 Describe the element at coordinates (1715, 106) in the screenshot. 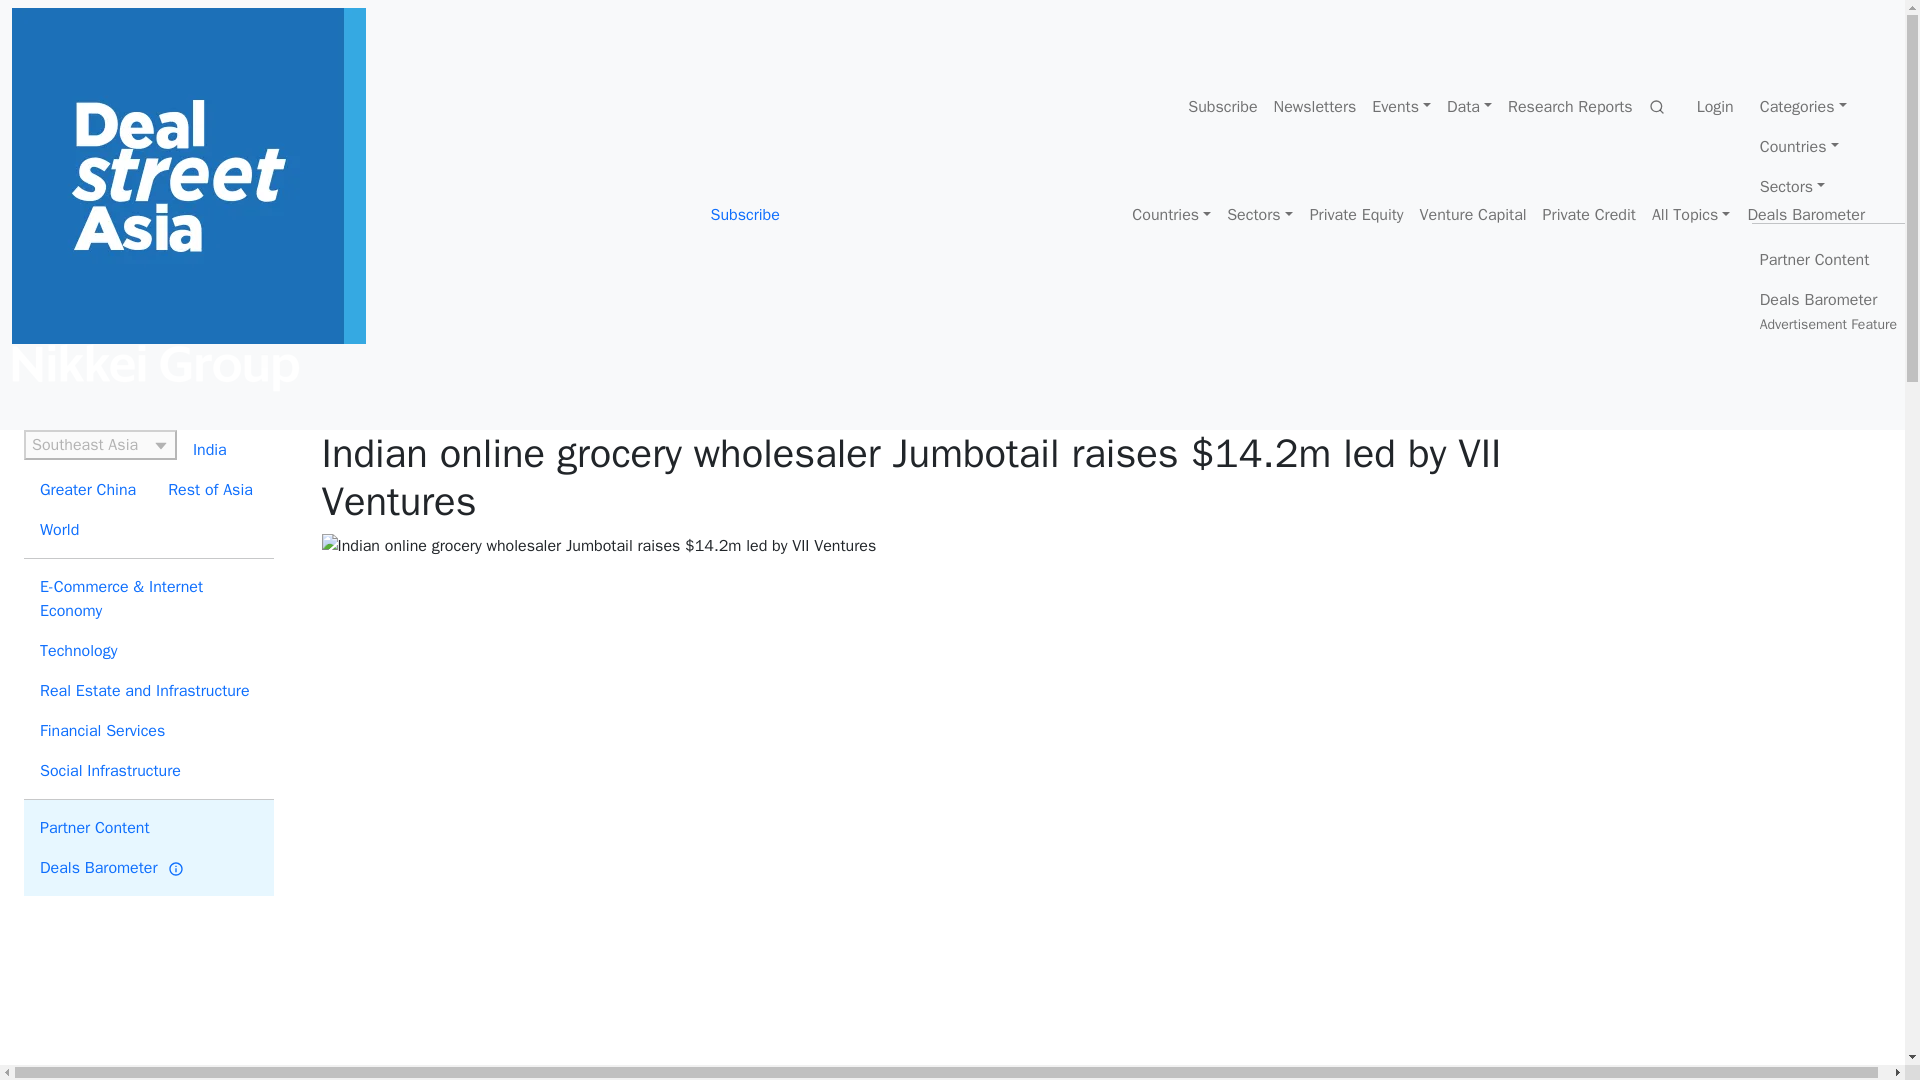

I see `Login` at that location.